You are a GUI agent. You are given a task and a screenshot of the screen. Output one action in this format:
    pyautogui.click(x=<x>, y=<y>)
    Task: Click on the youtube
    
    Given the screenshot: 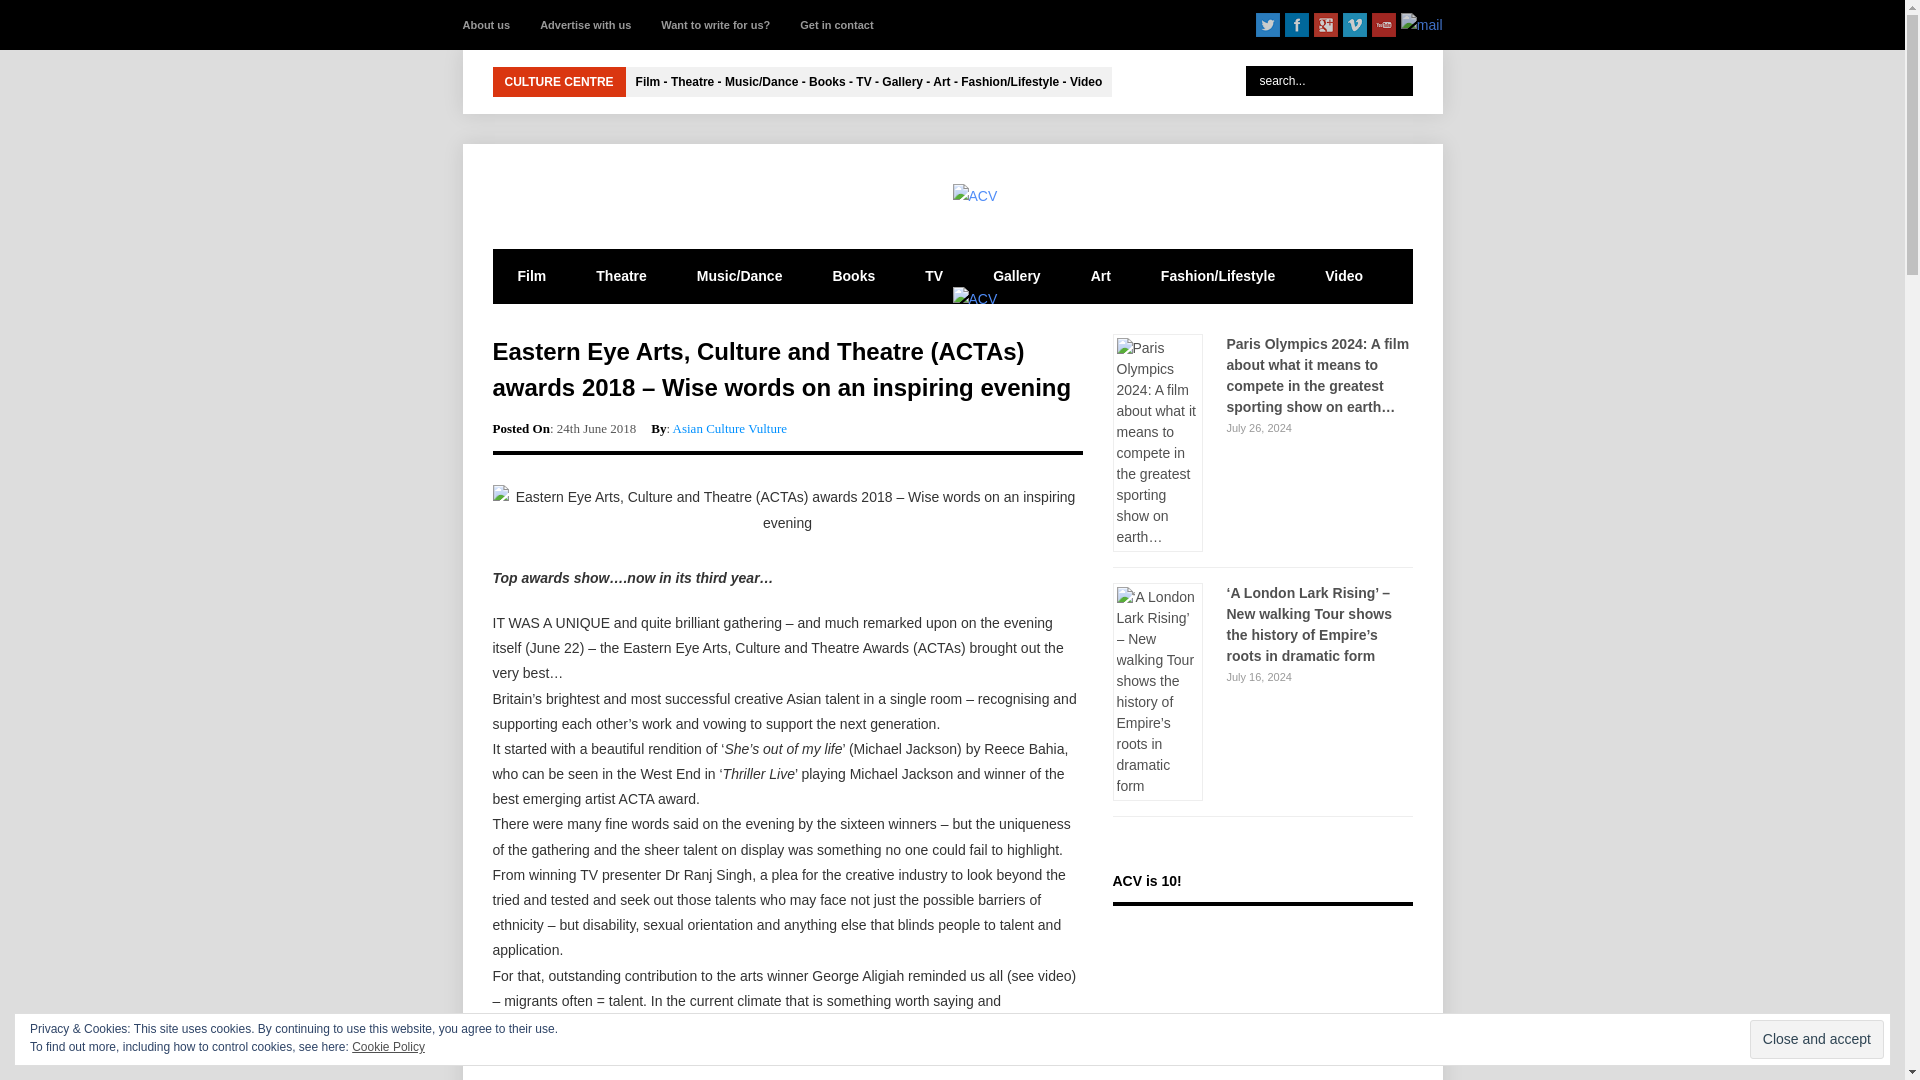 What is the action you would take?
    pyautogui.click(x=1384, y=24)
    